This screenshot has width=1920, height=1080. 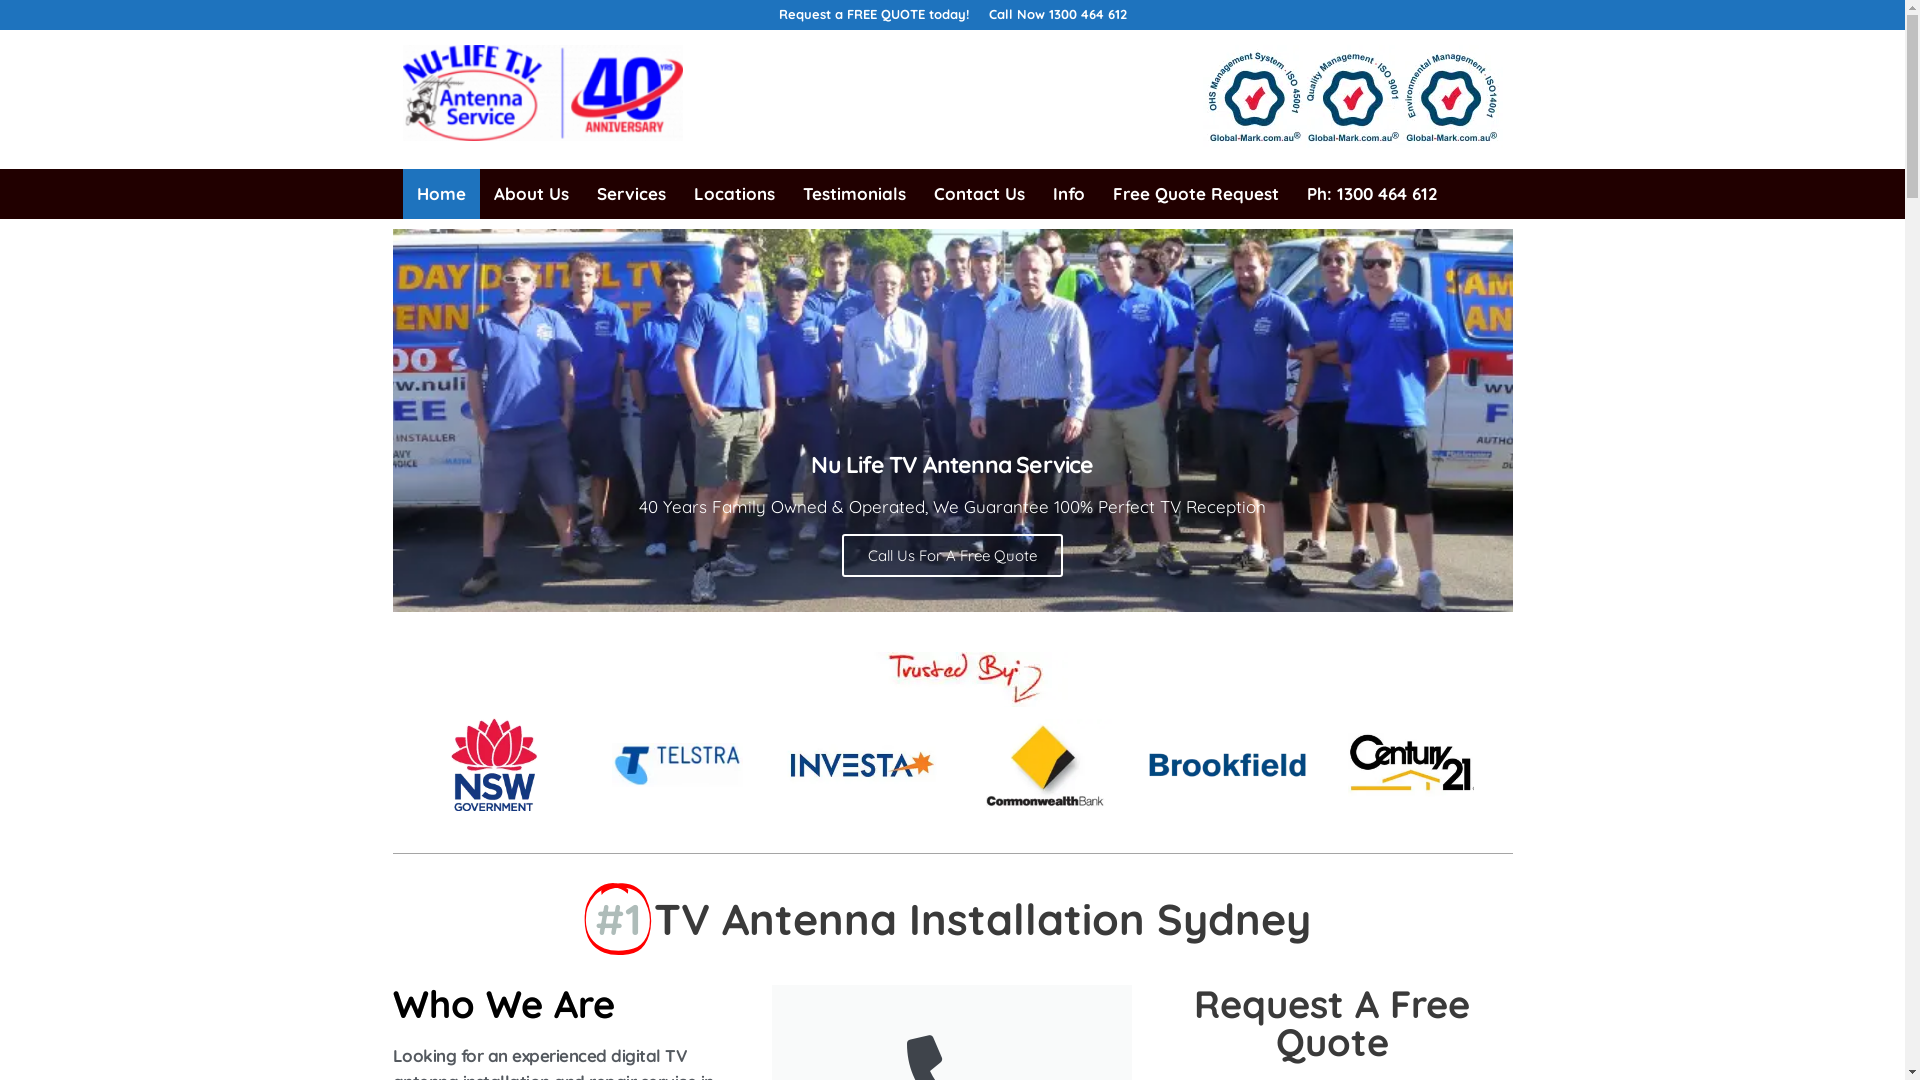 I want to click on Testimonials, so click(x=854, y=194).